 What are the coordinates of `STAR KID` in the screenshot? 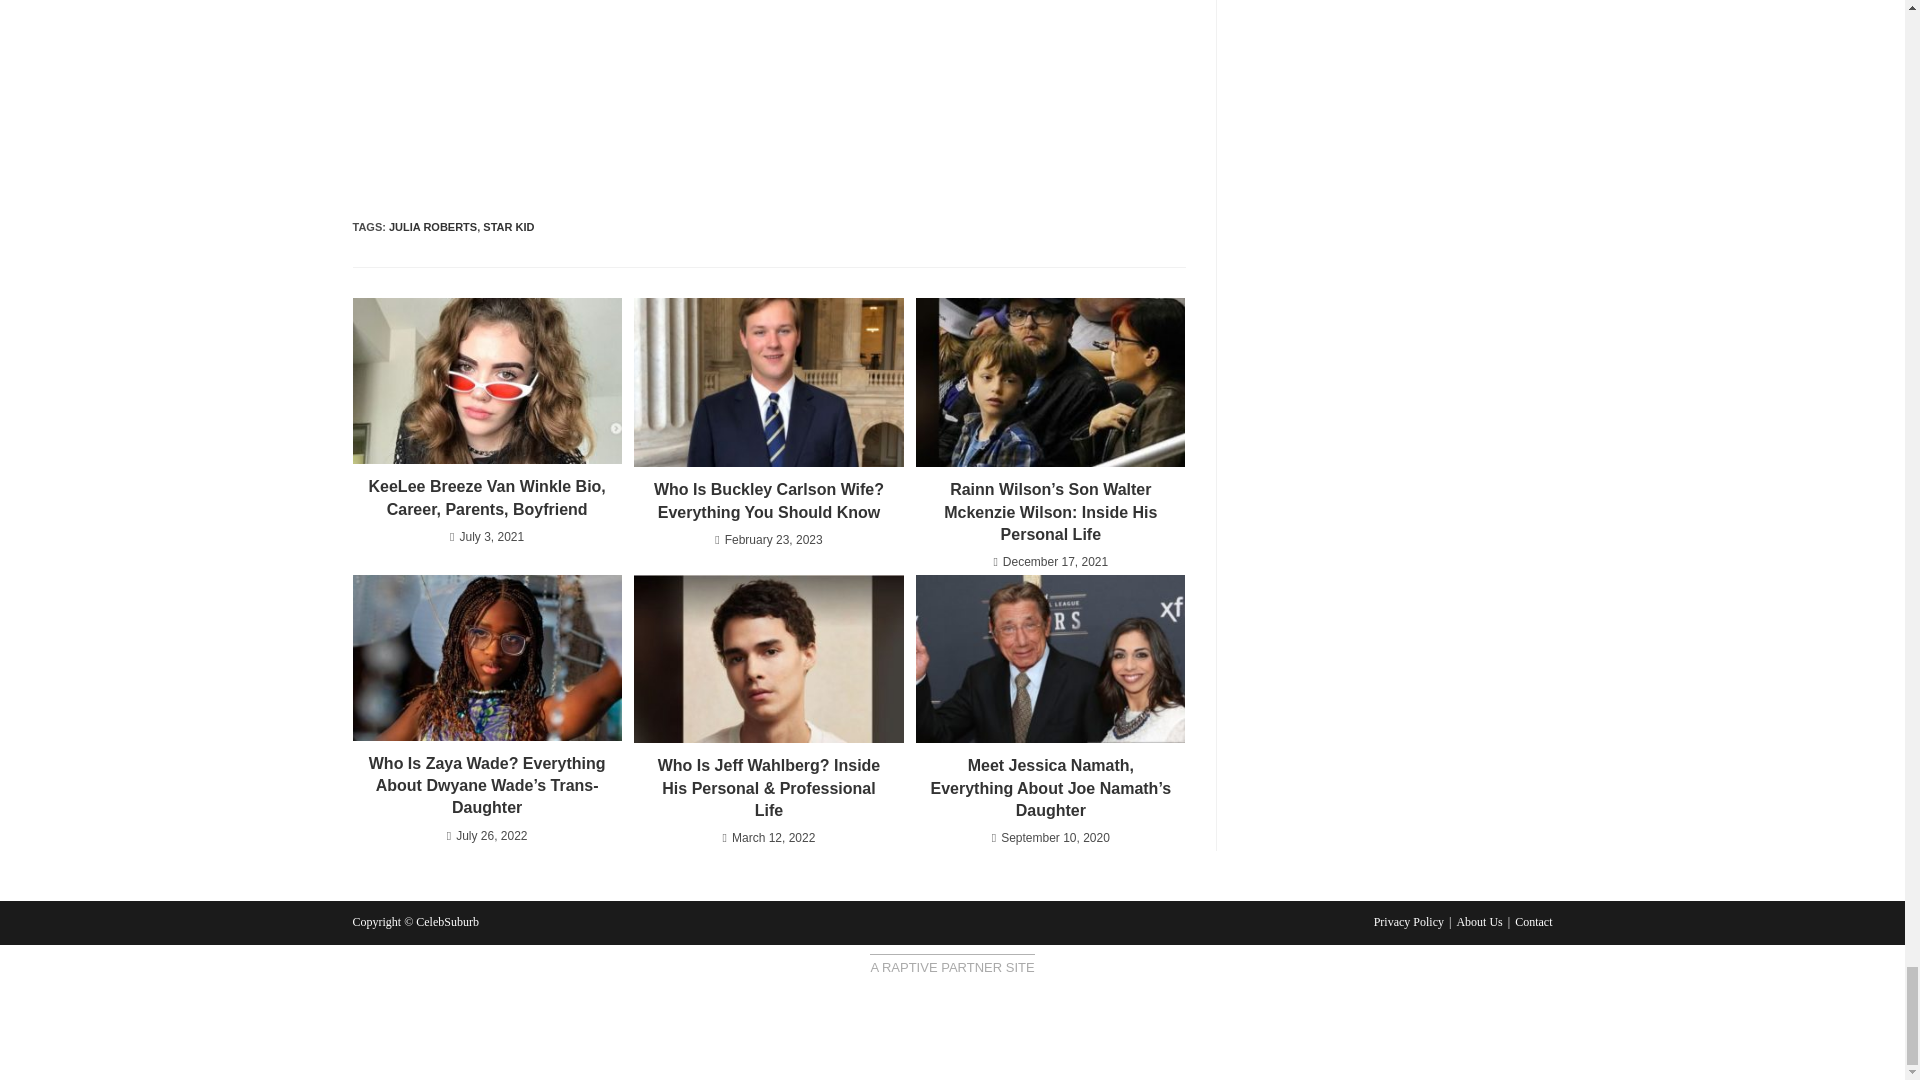 It's located at (508, 227).